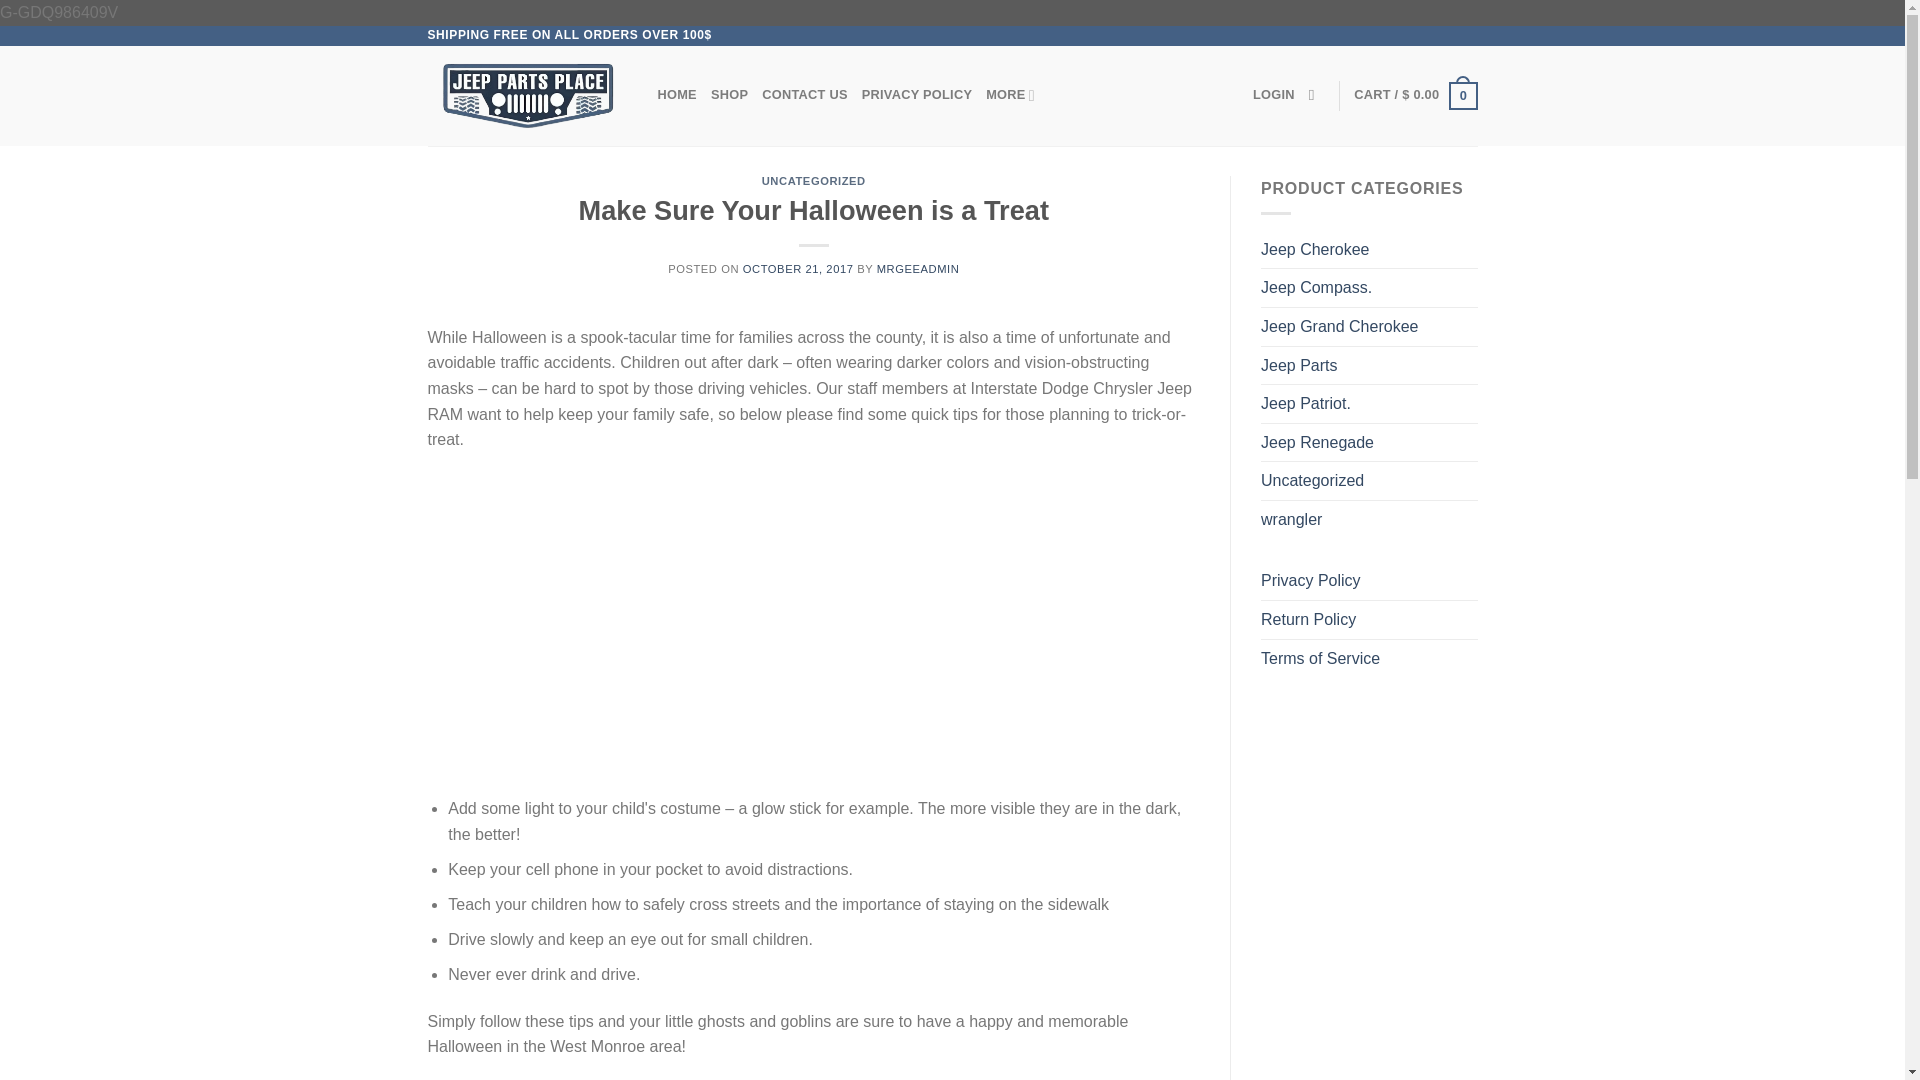 The width and height of the screenshot is (1920, 1080). Describe the element at coordinates (1370, 250) in the screenshot. I see `Jeep Cherokee` at that location.